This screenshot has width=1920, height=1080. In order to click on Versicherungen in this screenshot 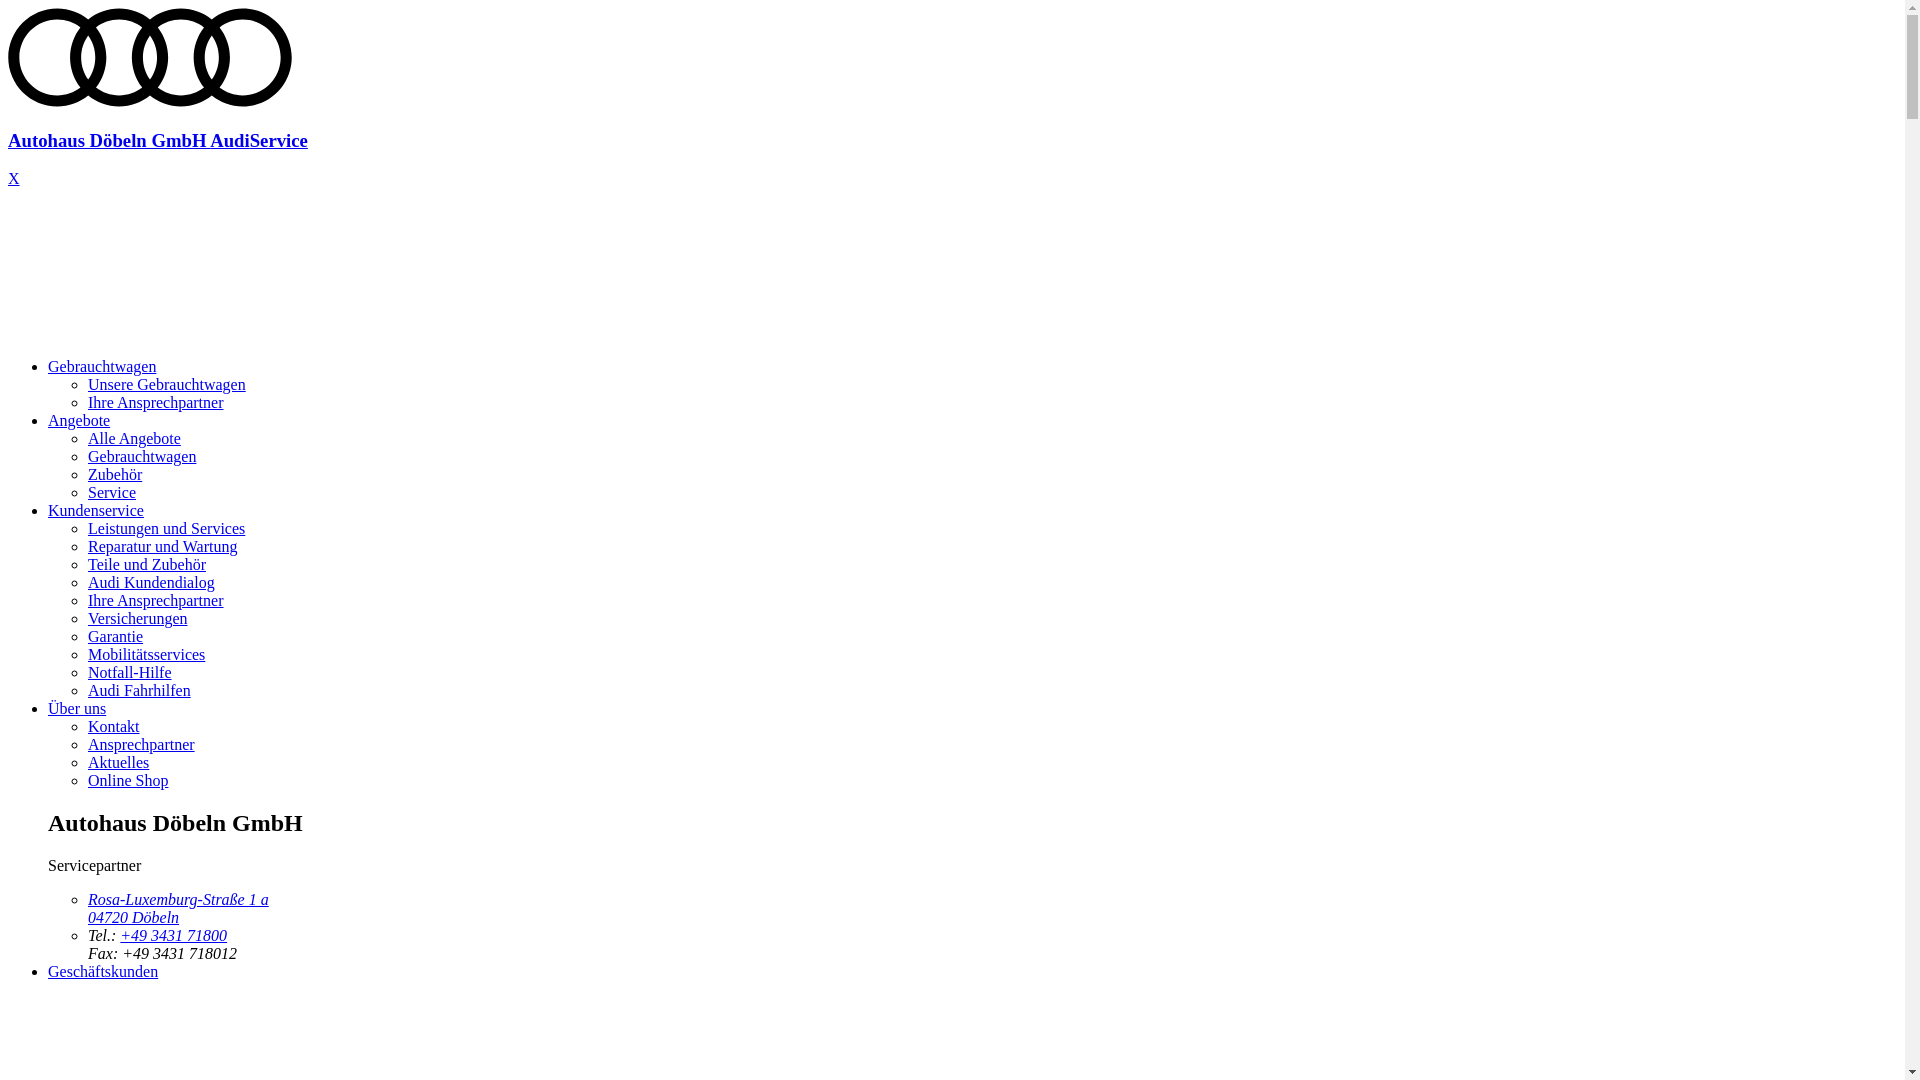, I will do `click(138, 618)`.